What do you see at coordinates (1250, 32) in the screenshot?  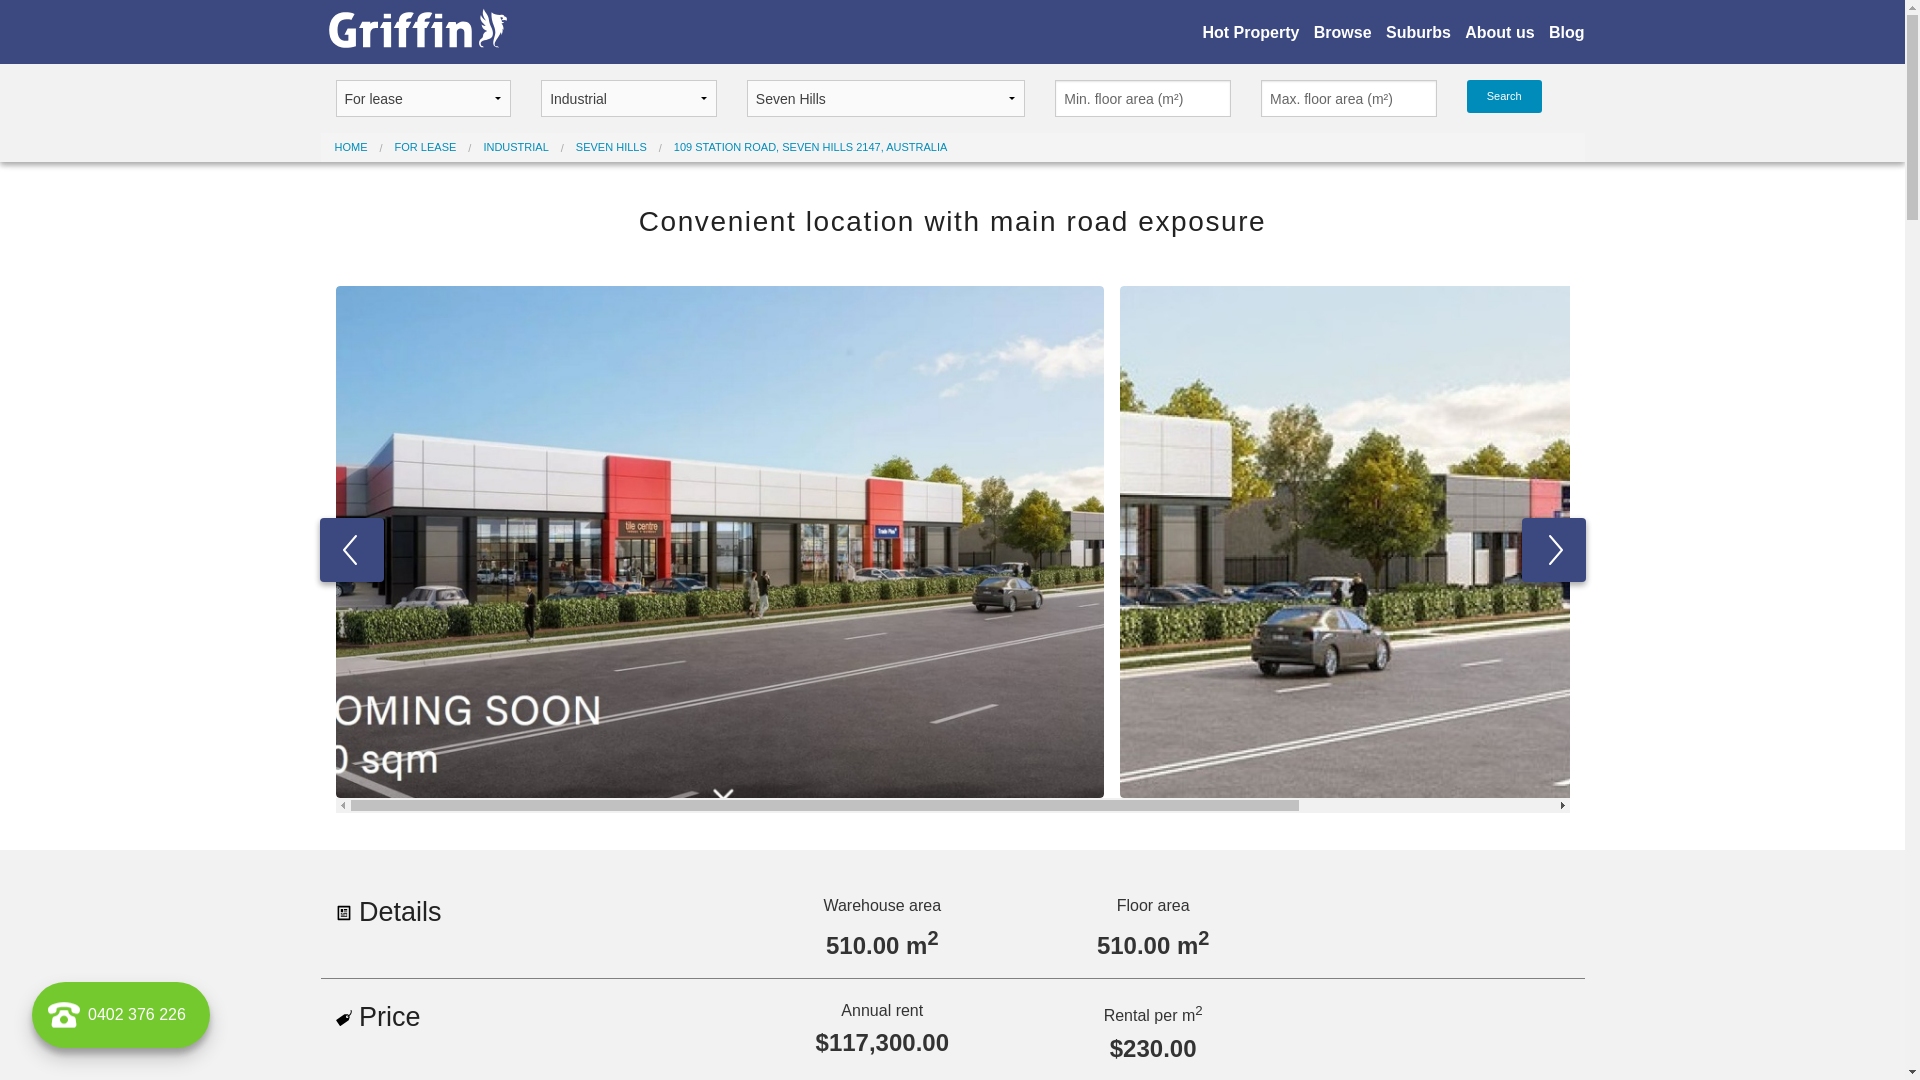 I see `Hot Property` at bounding box center [1250, 32].